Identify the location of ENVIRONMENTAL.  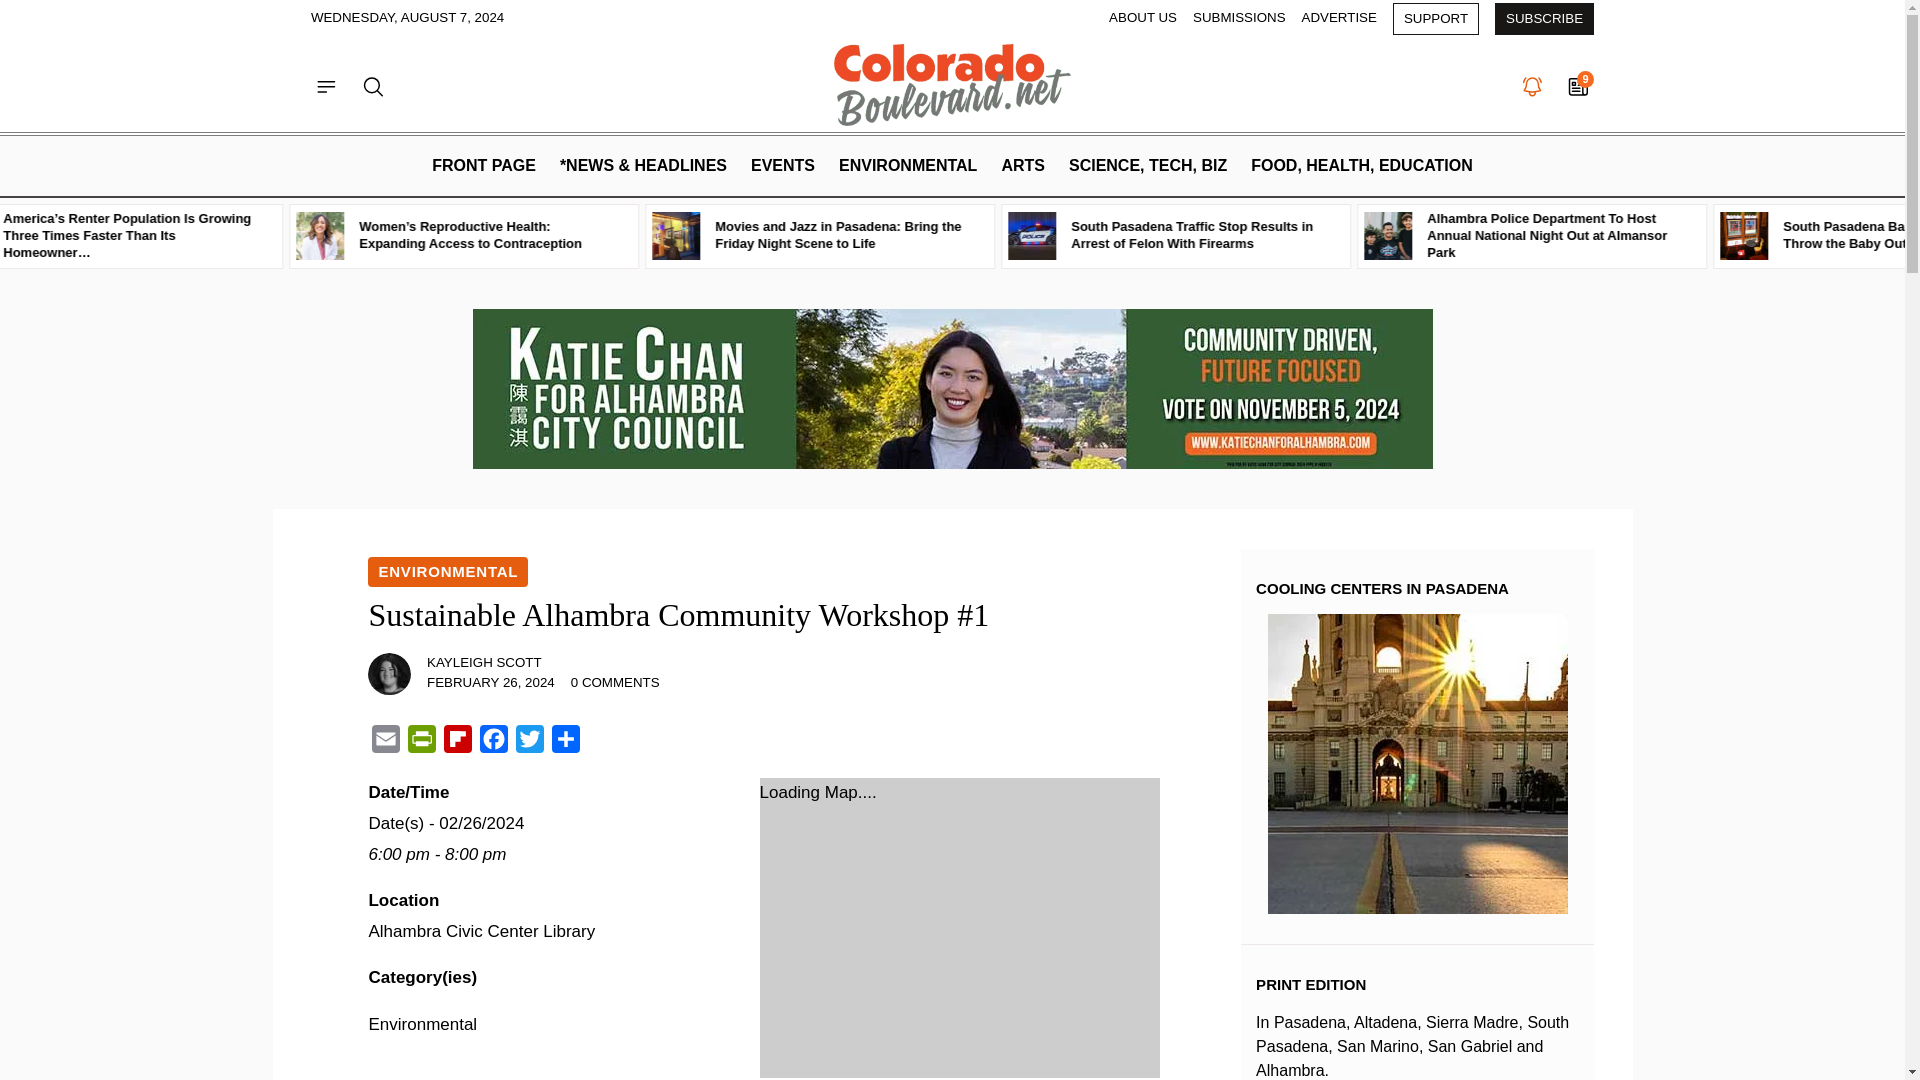
(908, 166).